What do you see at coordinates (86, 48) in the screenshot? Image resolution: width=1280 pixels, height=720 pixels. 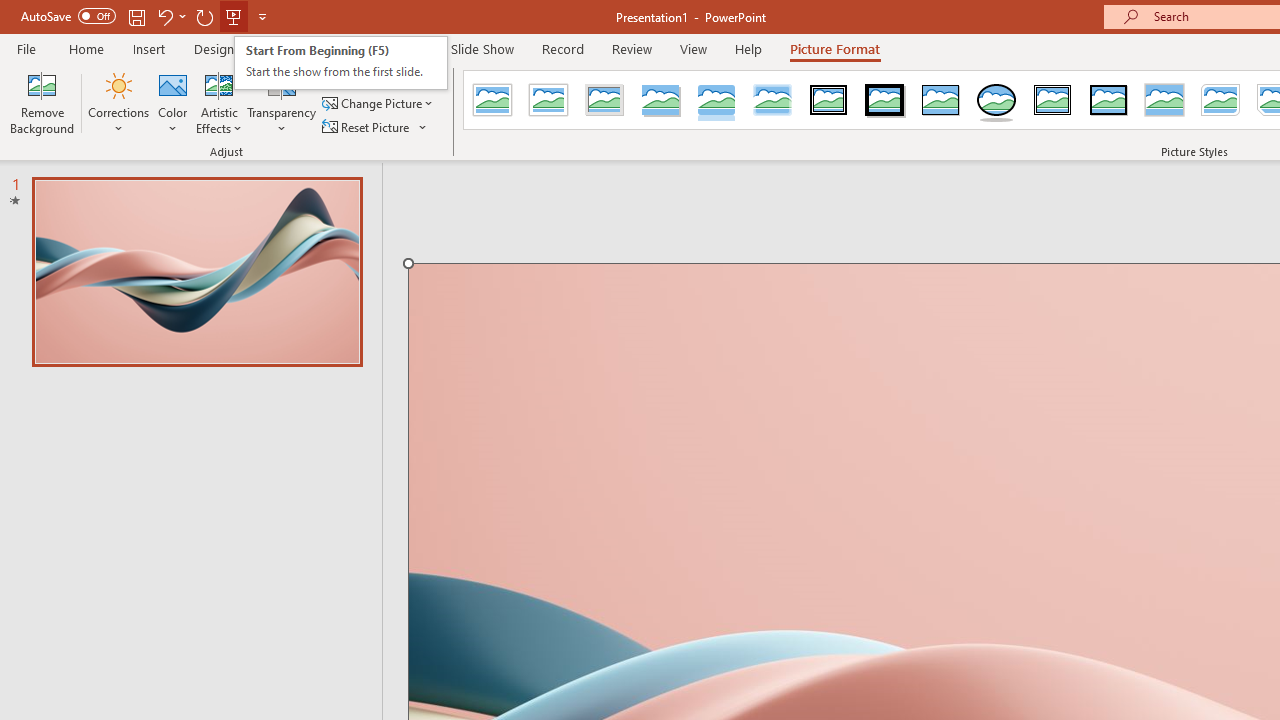 I see `Home` at bounding box center [86, 48].